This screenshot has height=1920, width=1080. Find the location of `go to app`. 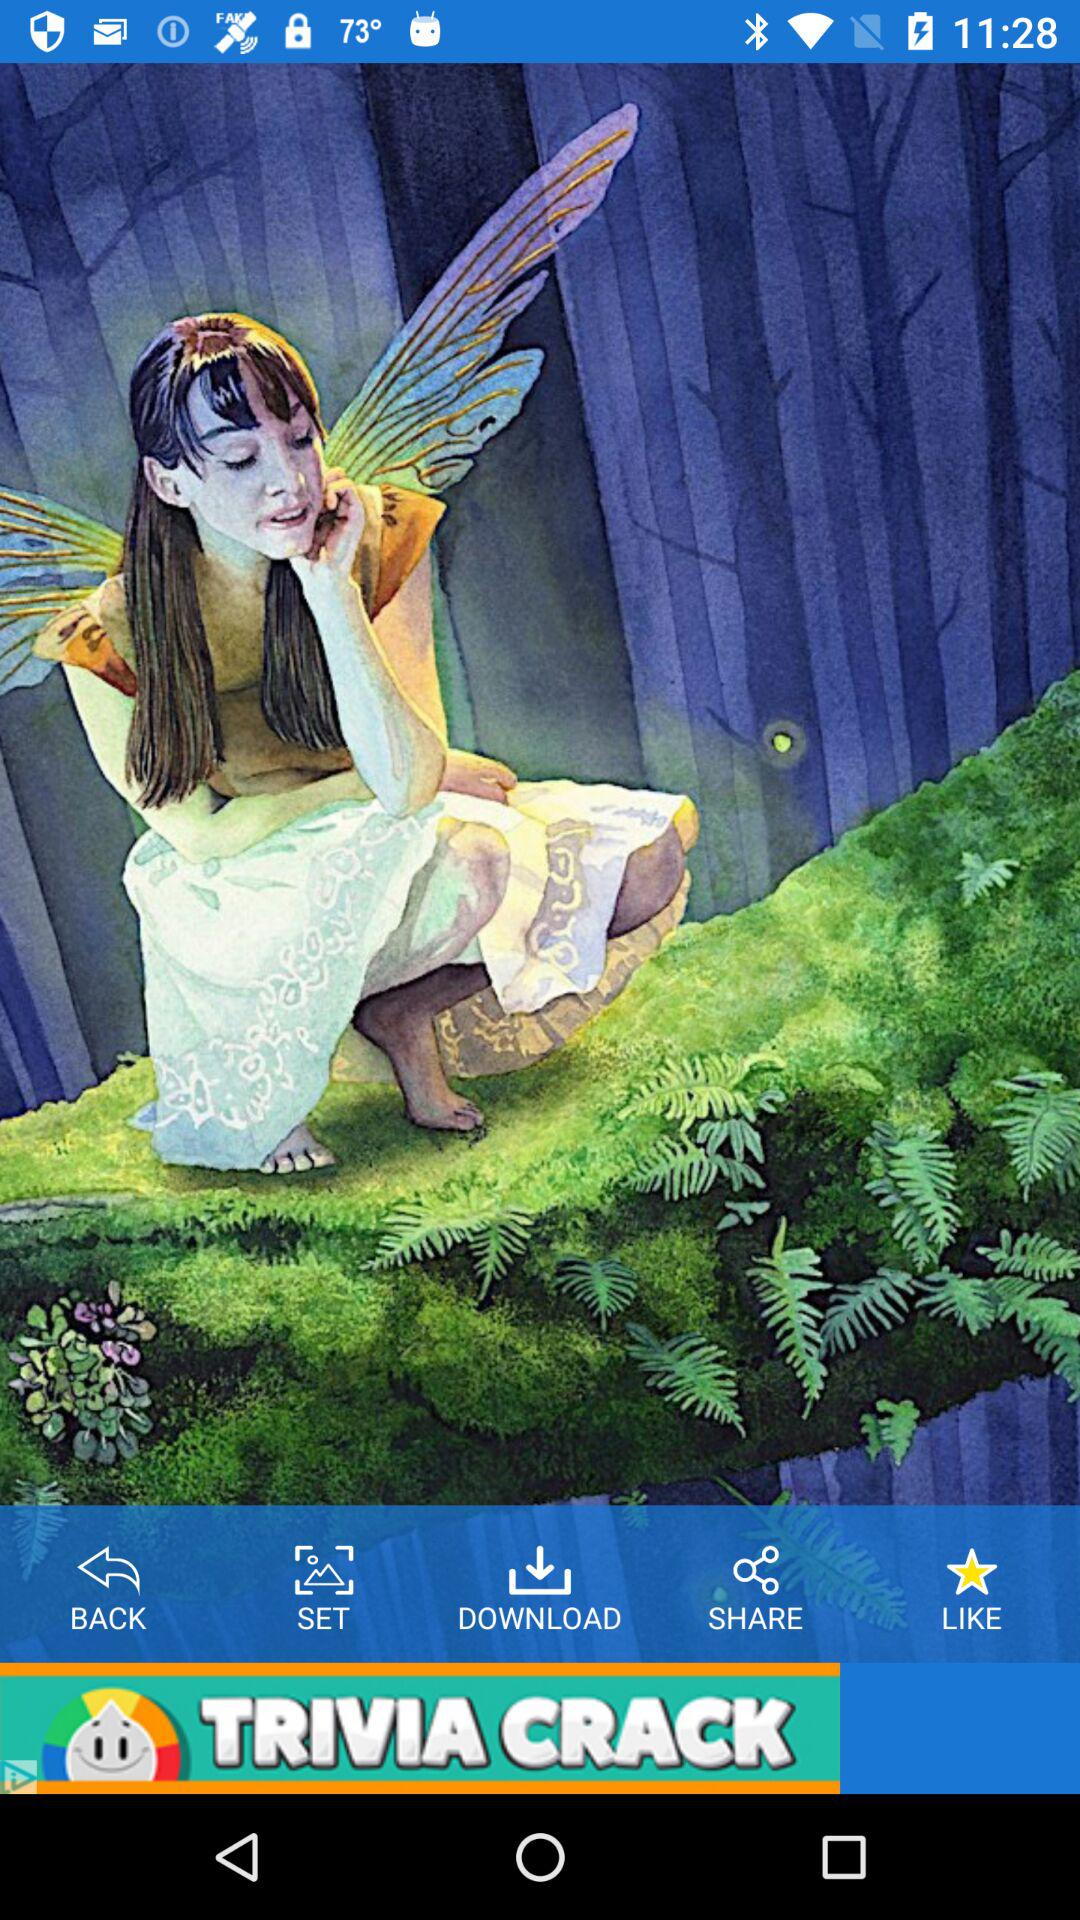

go to app is located at coordinates (420, 1728).